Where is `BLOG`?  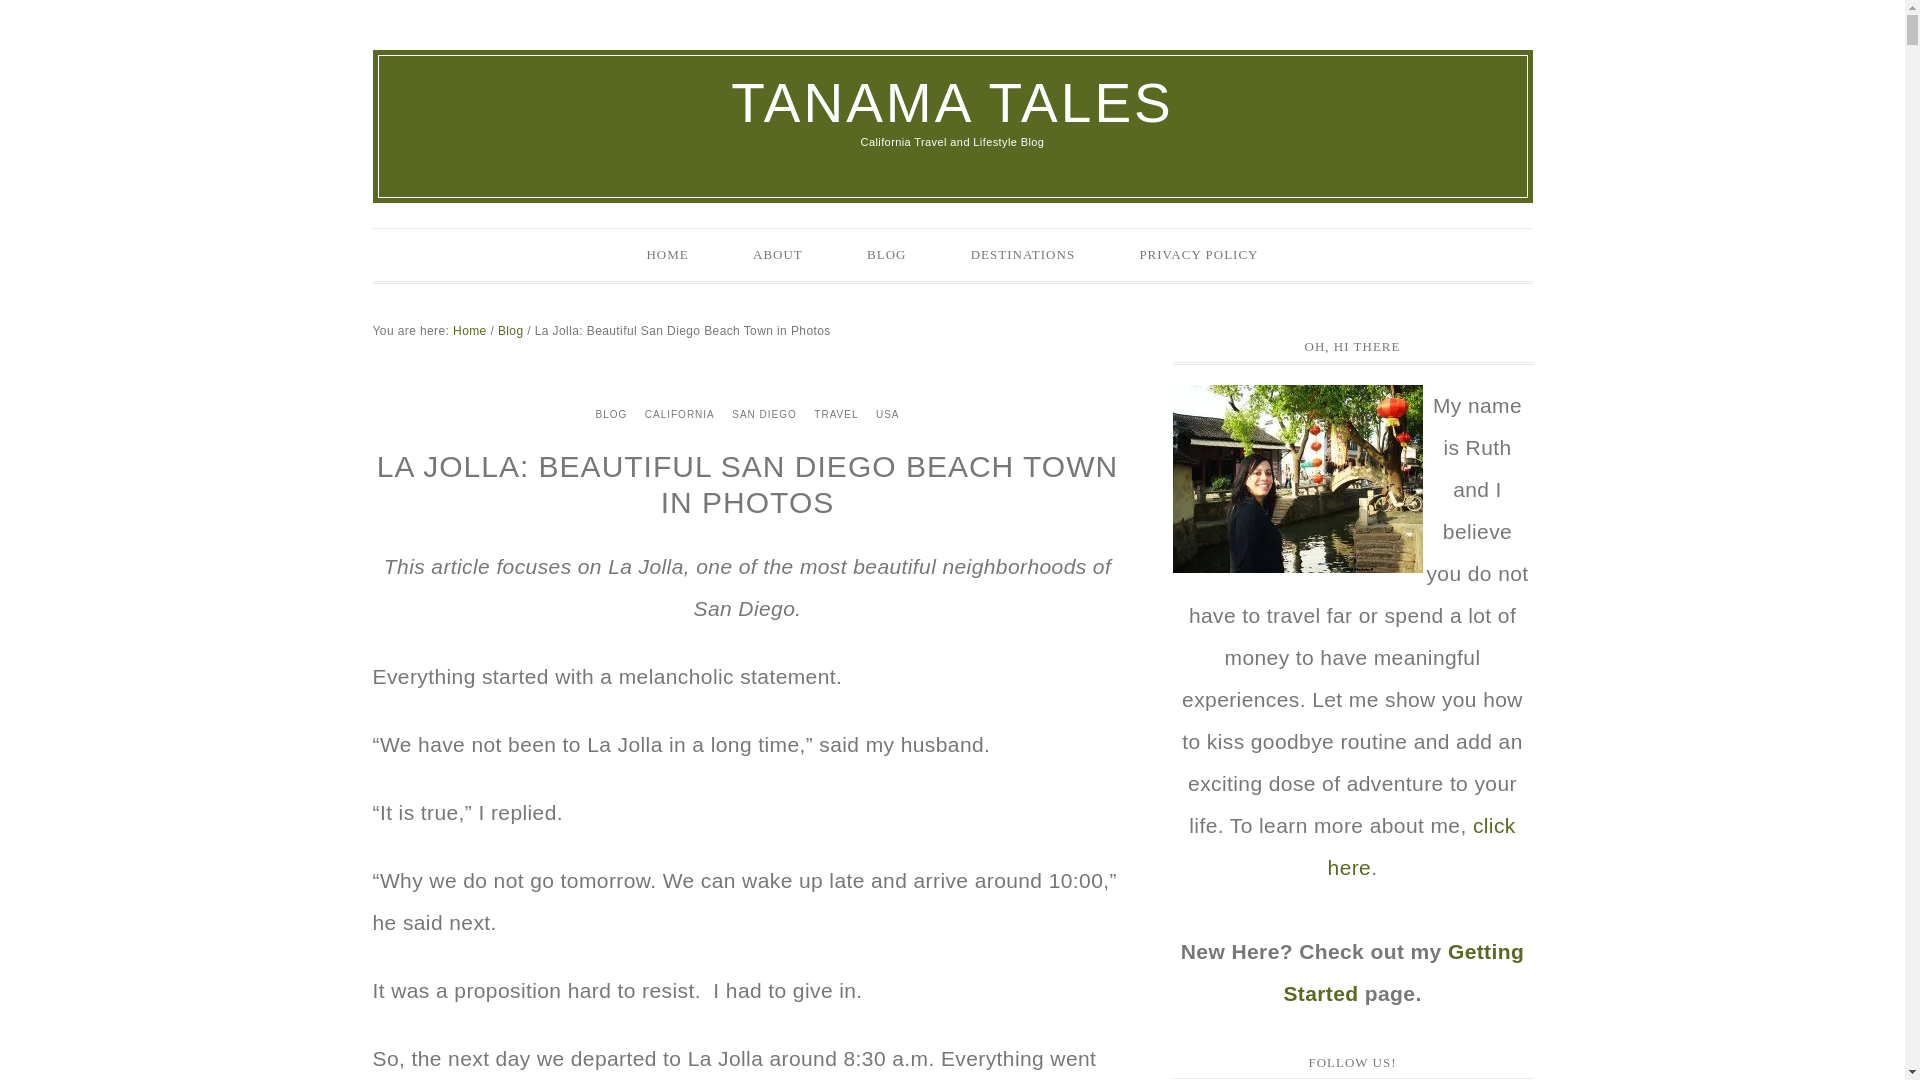 BLOG is located at coordinates (886, 254).